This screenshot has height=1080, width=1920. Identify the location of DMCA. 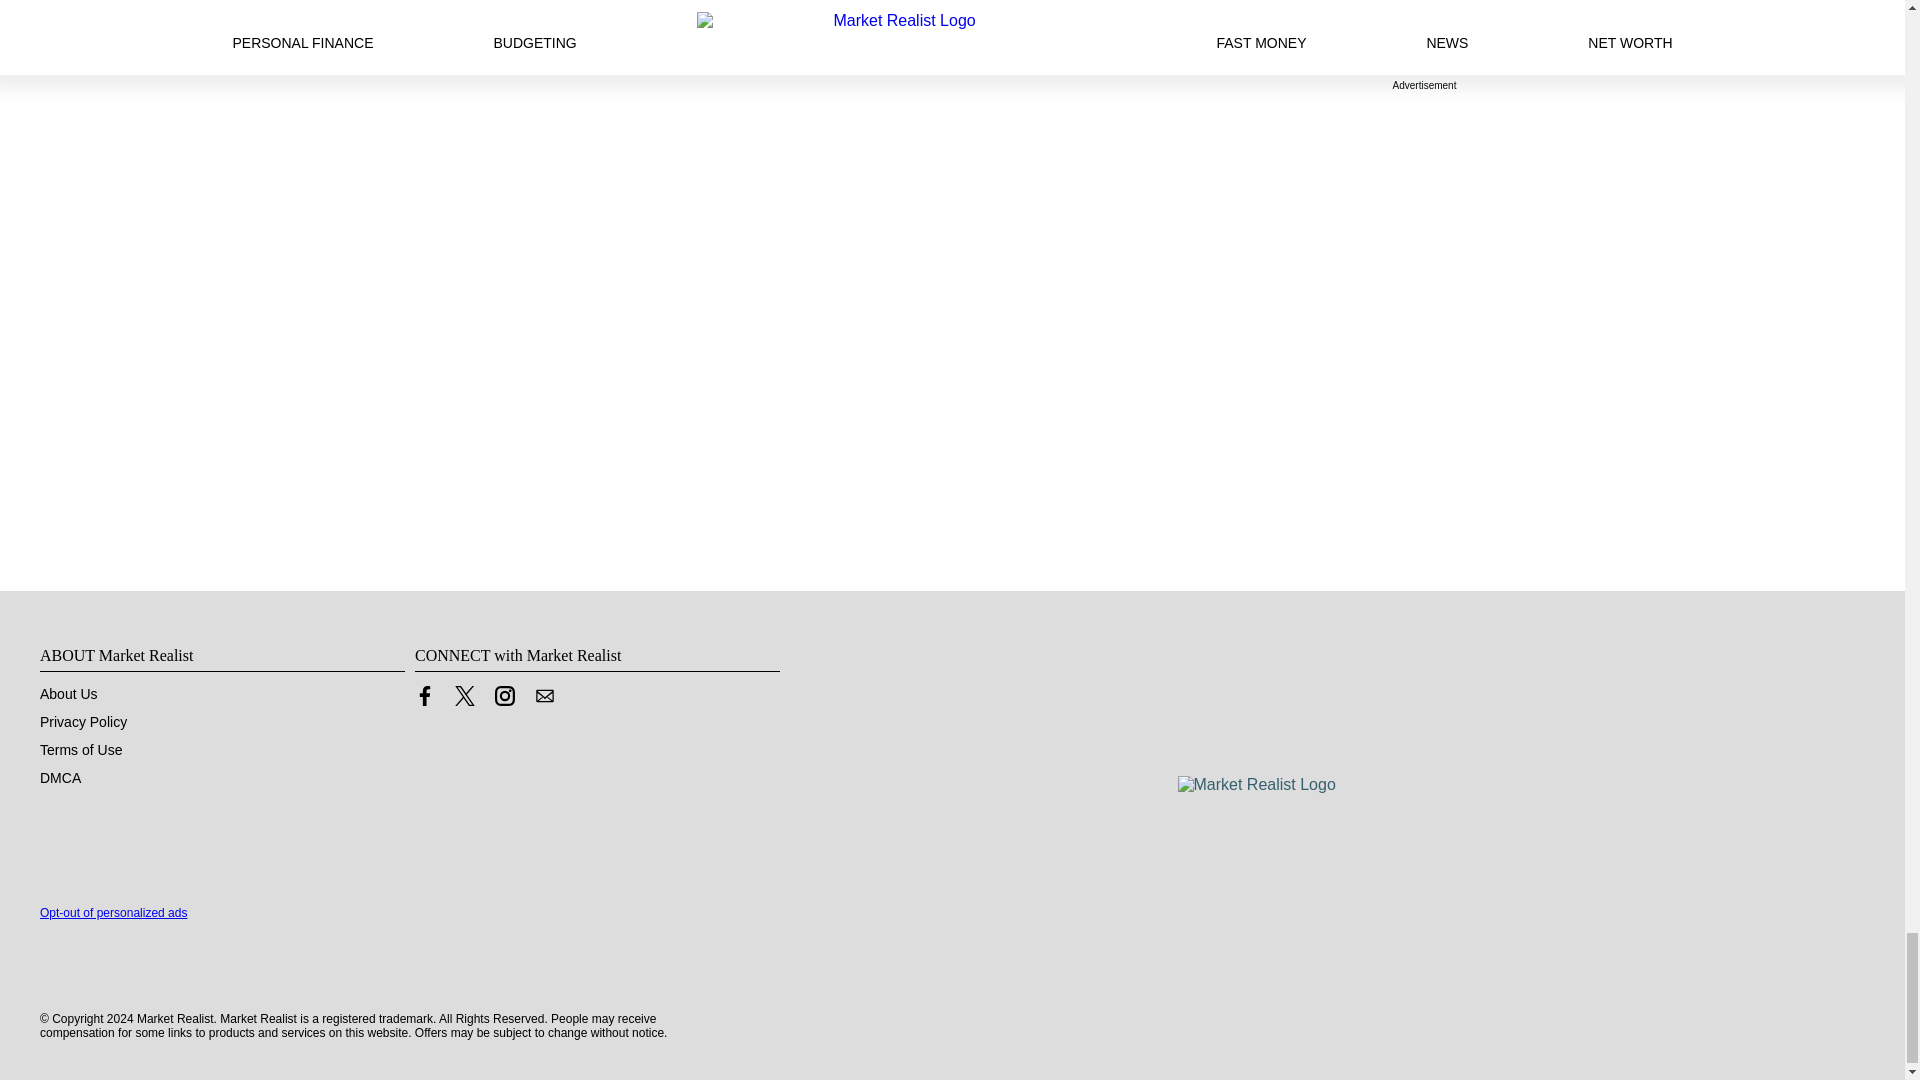
(60, 778).